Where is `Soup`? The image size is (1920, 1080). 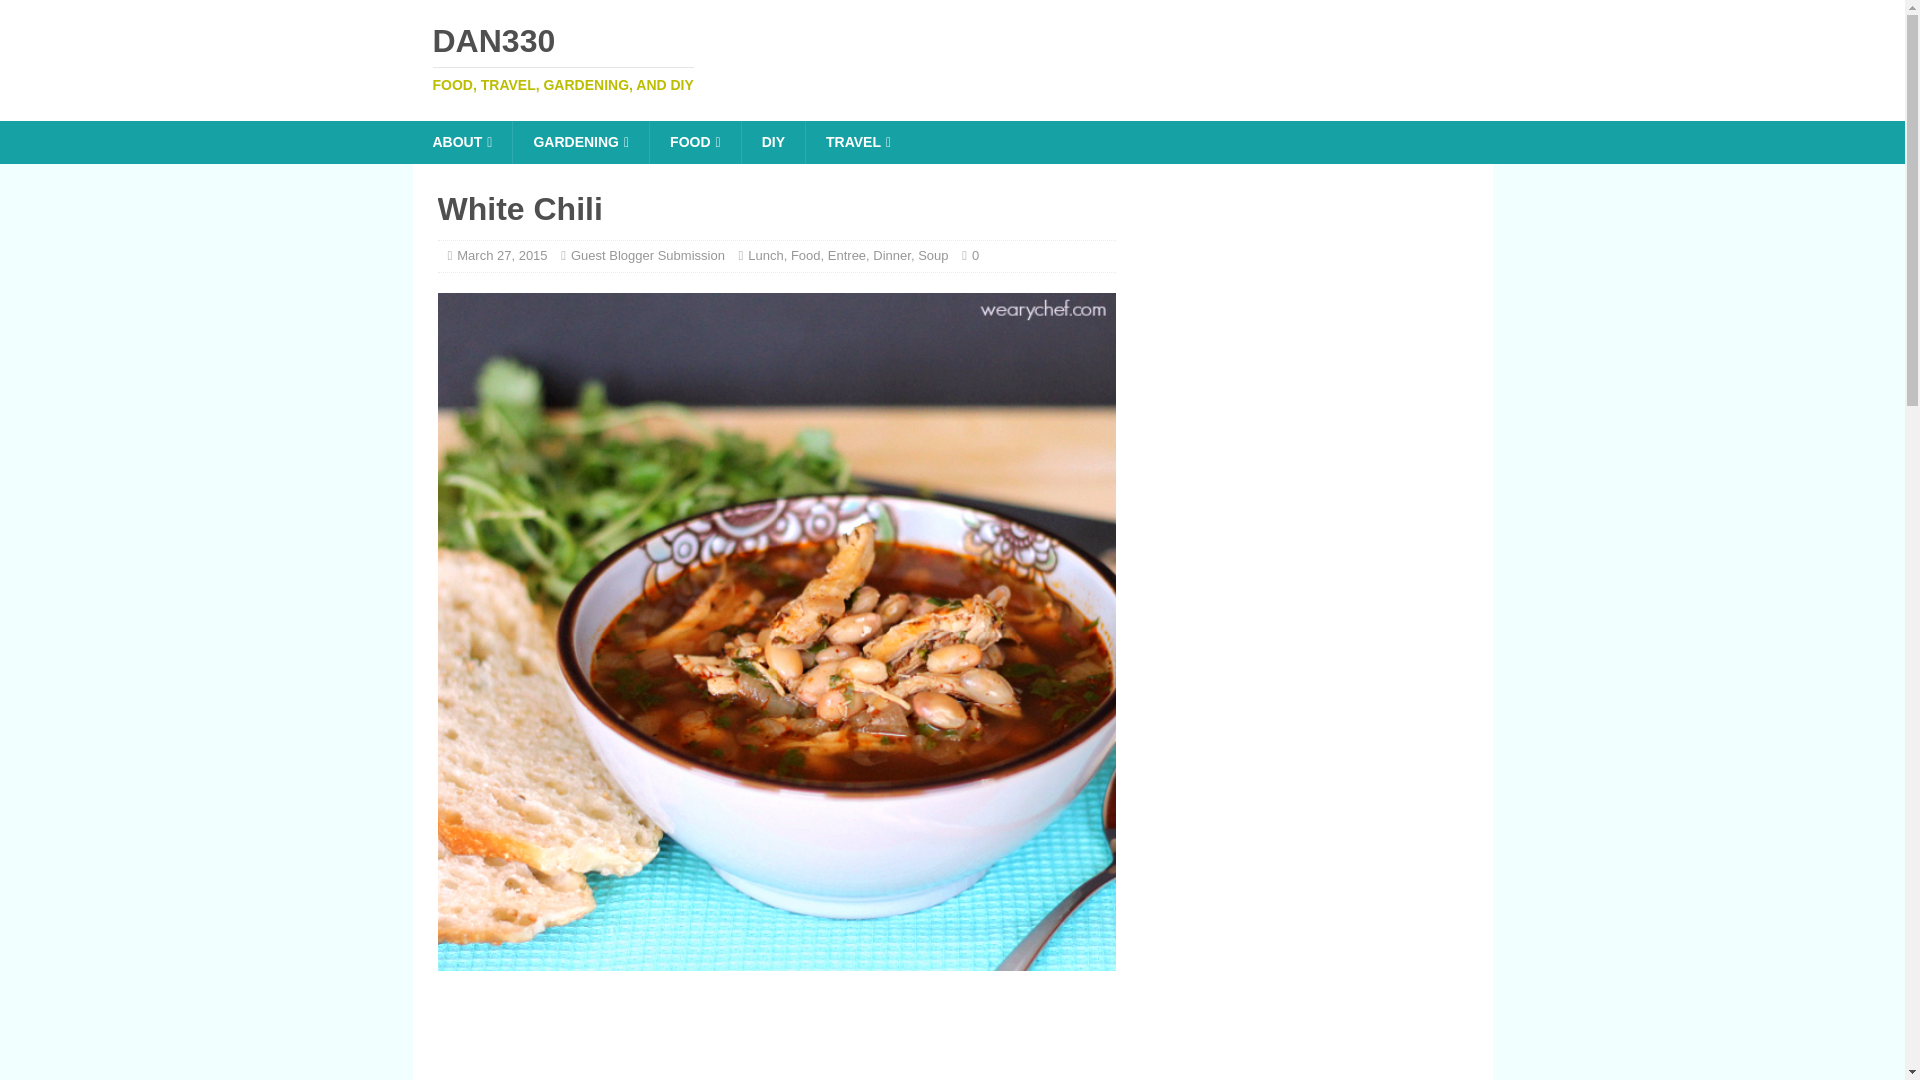
Soup is located at coordinates (952, 58).